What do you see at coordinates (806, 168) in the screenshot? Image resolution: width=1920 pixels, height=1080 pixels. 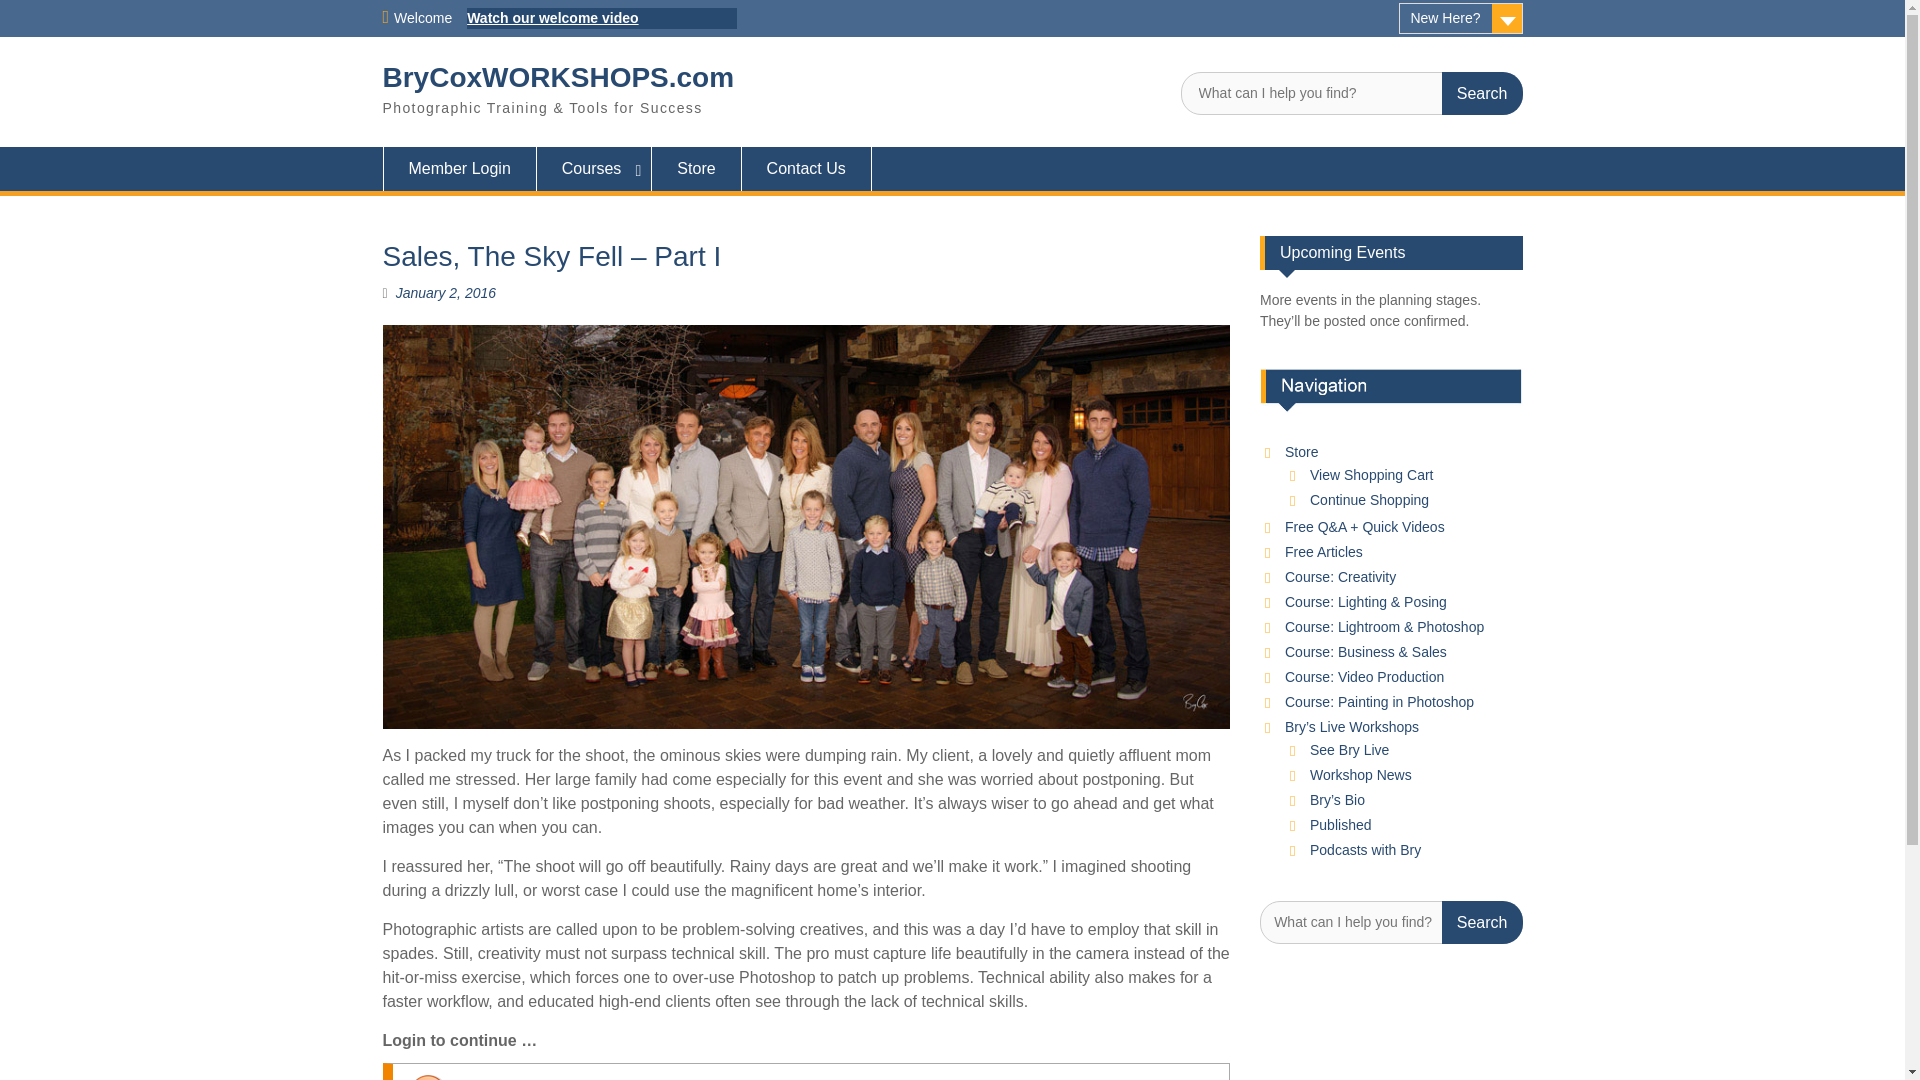 I see `Contact Us` at bounding box center [806, 168].